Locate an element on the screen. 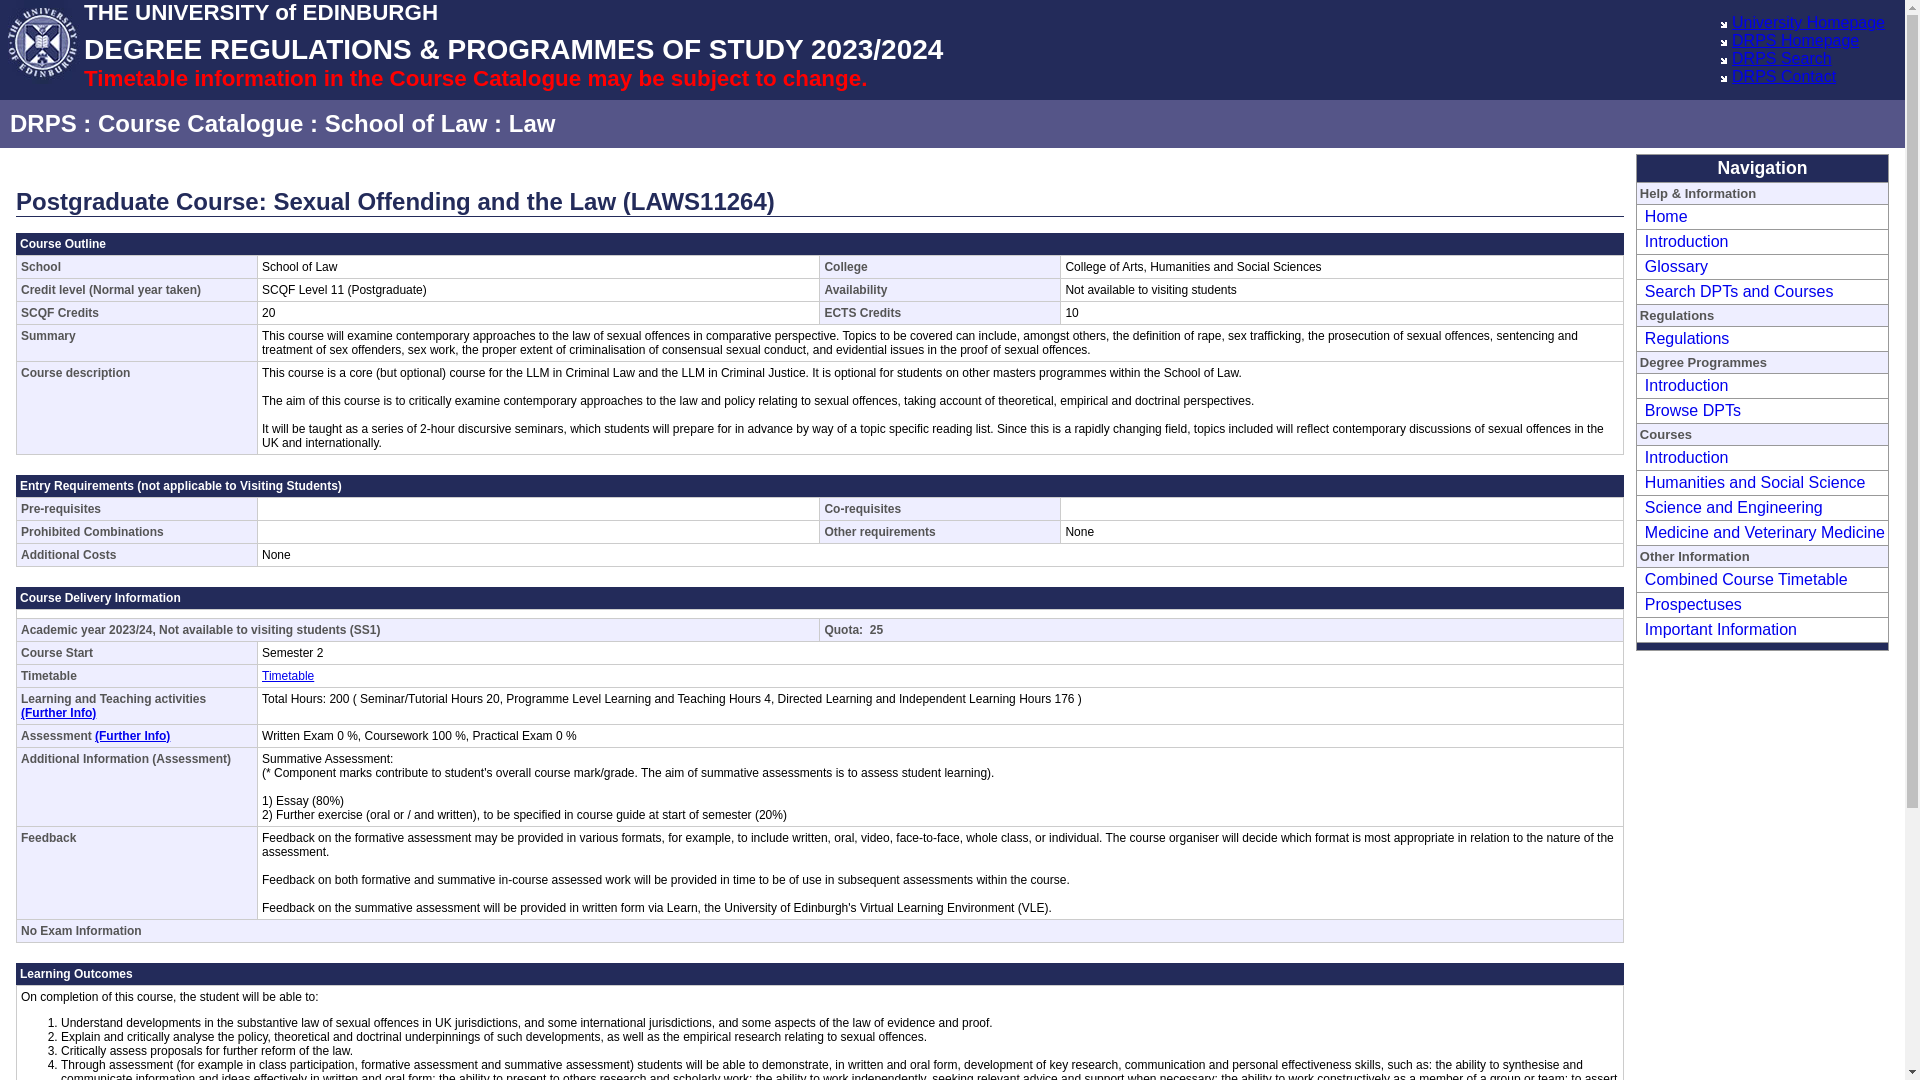  Law is located at coordinates (532, 124).